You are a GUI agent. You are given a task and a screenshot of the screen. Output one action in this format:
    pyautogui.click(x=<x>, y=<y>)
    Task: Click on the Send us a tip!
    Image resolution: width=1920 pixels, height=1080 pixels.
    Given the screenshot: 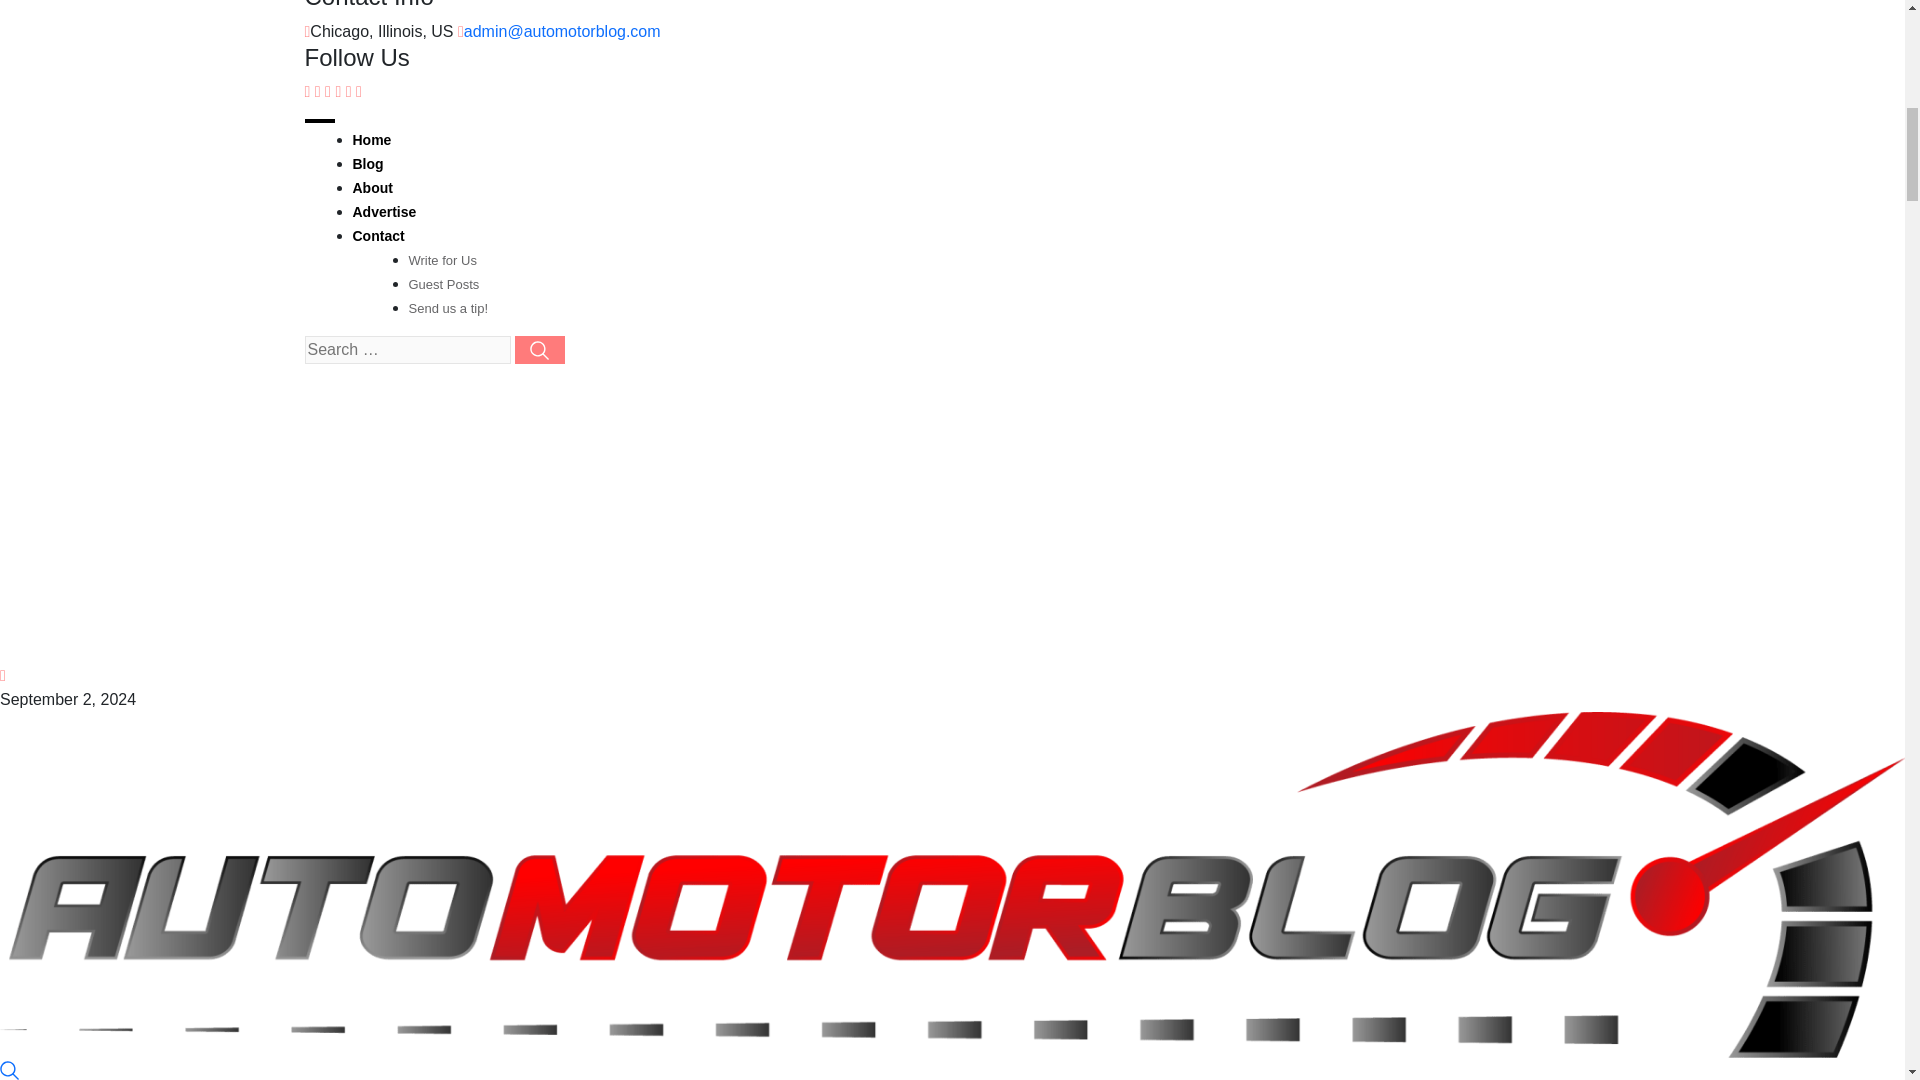 What is the action you would take?
    pyautogui.click(x=447, y=308)
    